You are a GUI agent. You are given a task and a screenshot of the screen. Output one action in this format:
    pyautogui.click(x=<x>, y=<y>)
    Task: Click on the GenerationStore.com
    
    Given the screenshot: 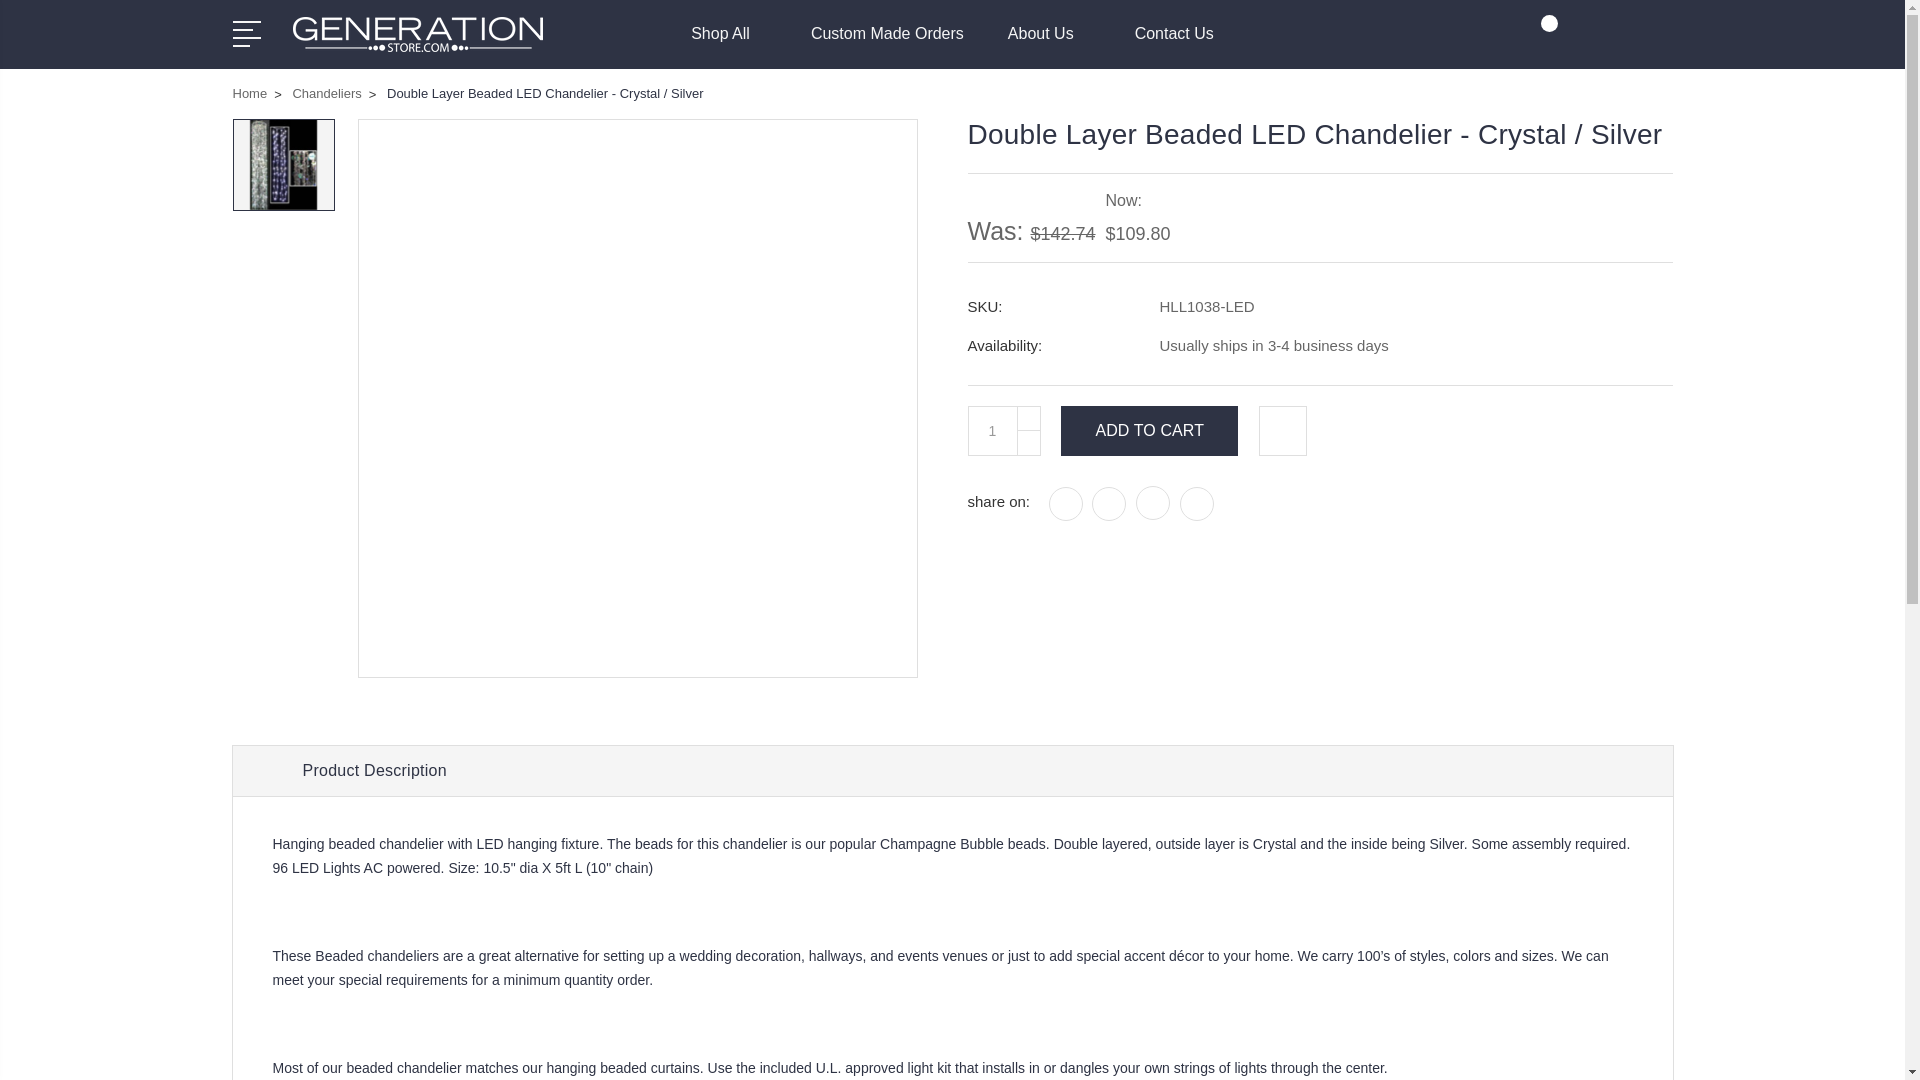 What is the action you would take?
    pyautogui.click(x=416, y=34)
    